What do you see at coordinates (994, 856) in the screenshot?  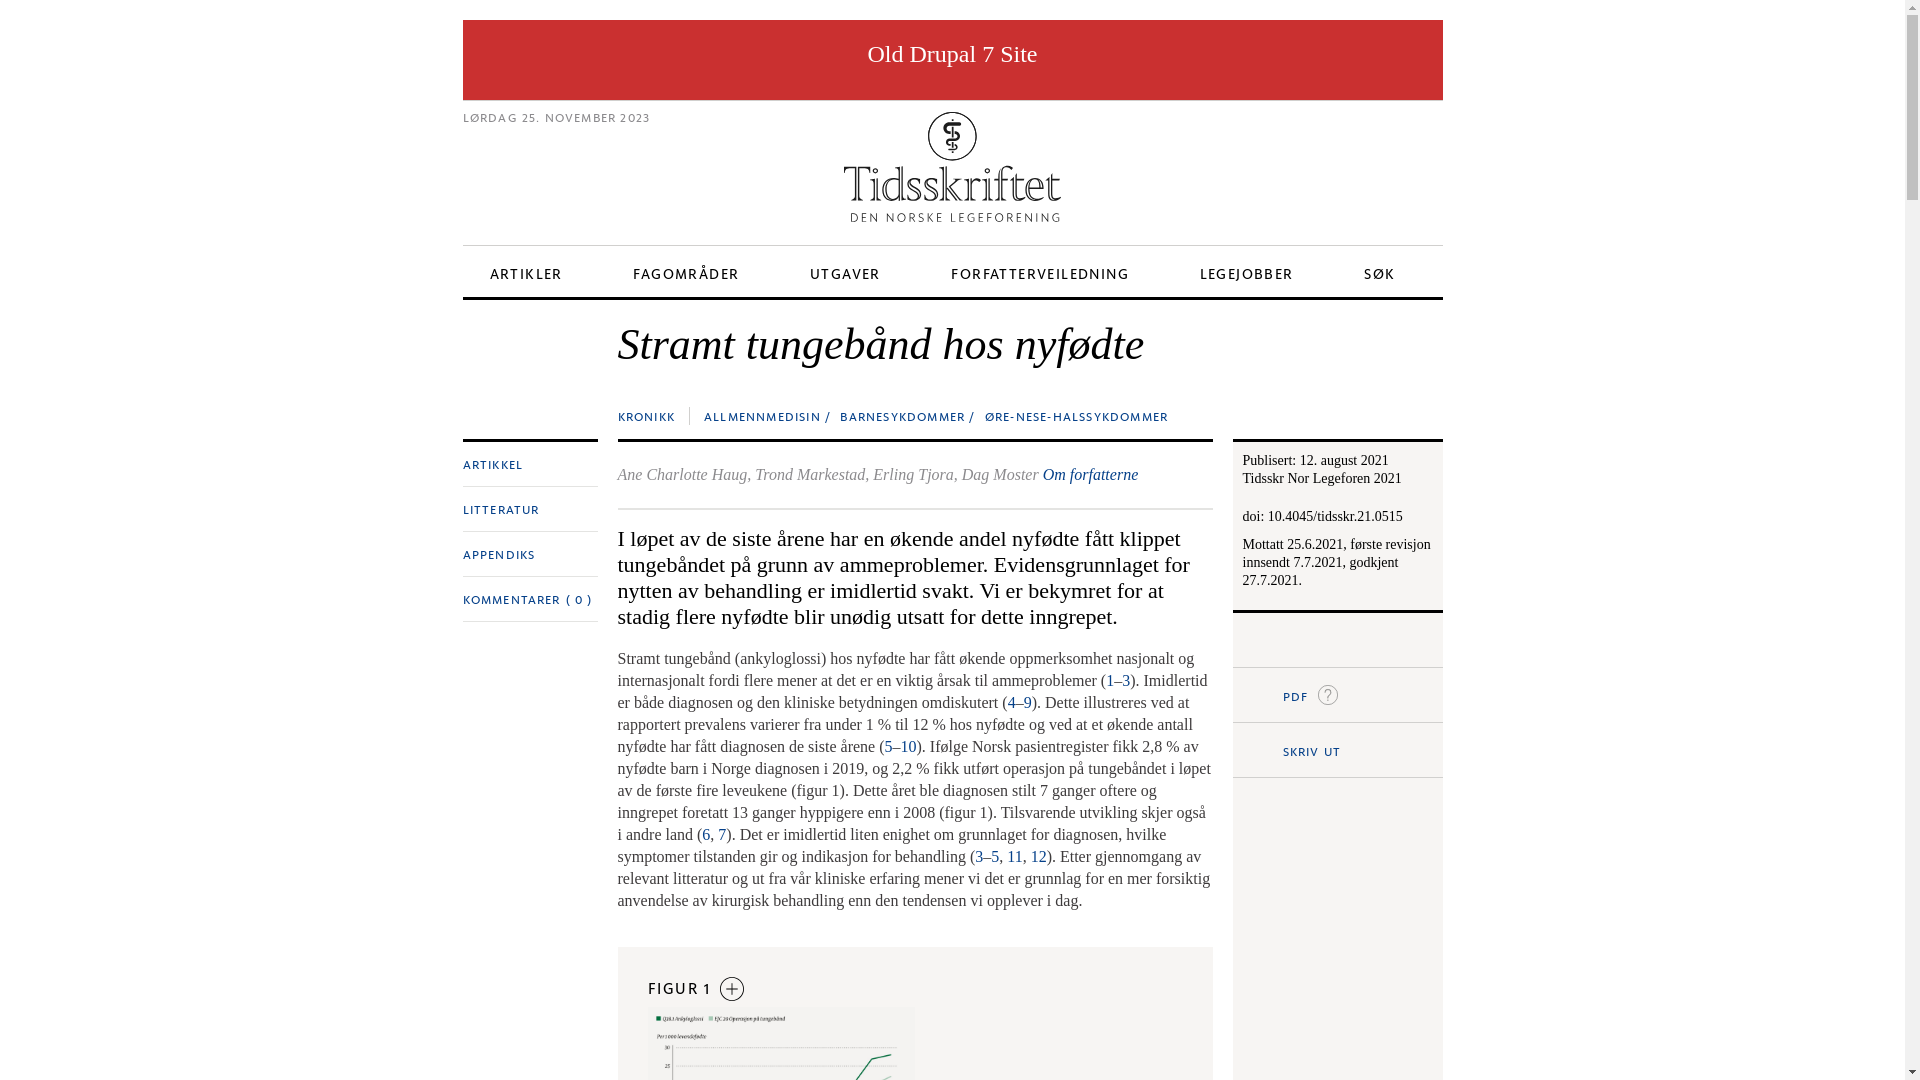 I see `5` at bounding box center [994, 856].